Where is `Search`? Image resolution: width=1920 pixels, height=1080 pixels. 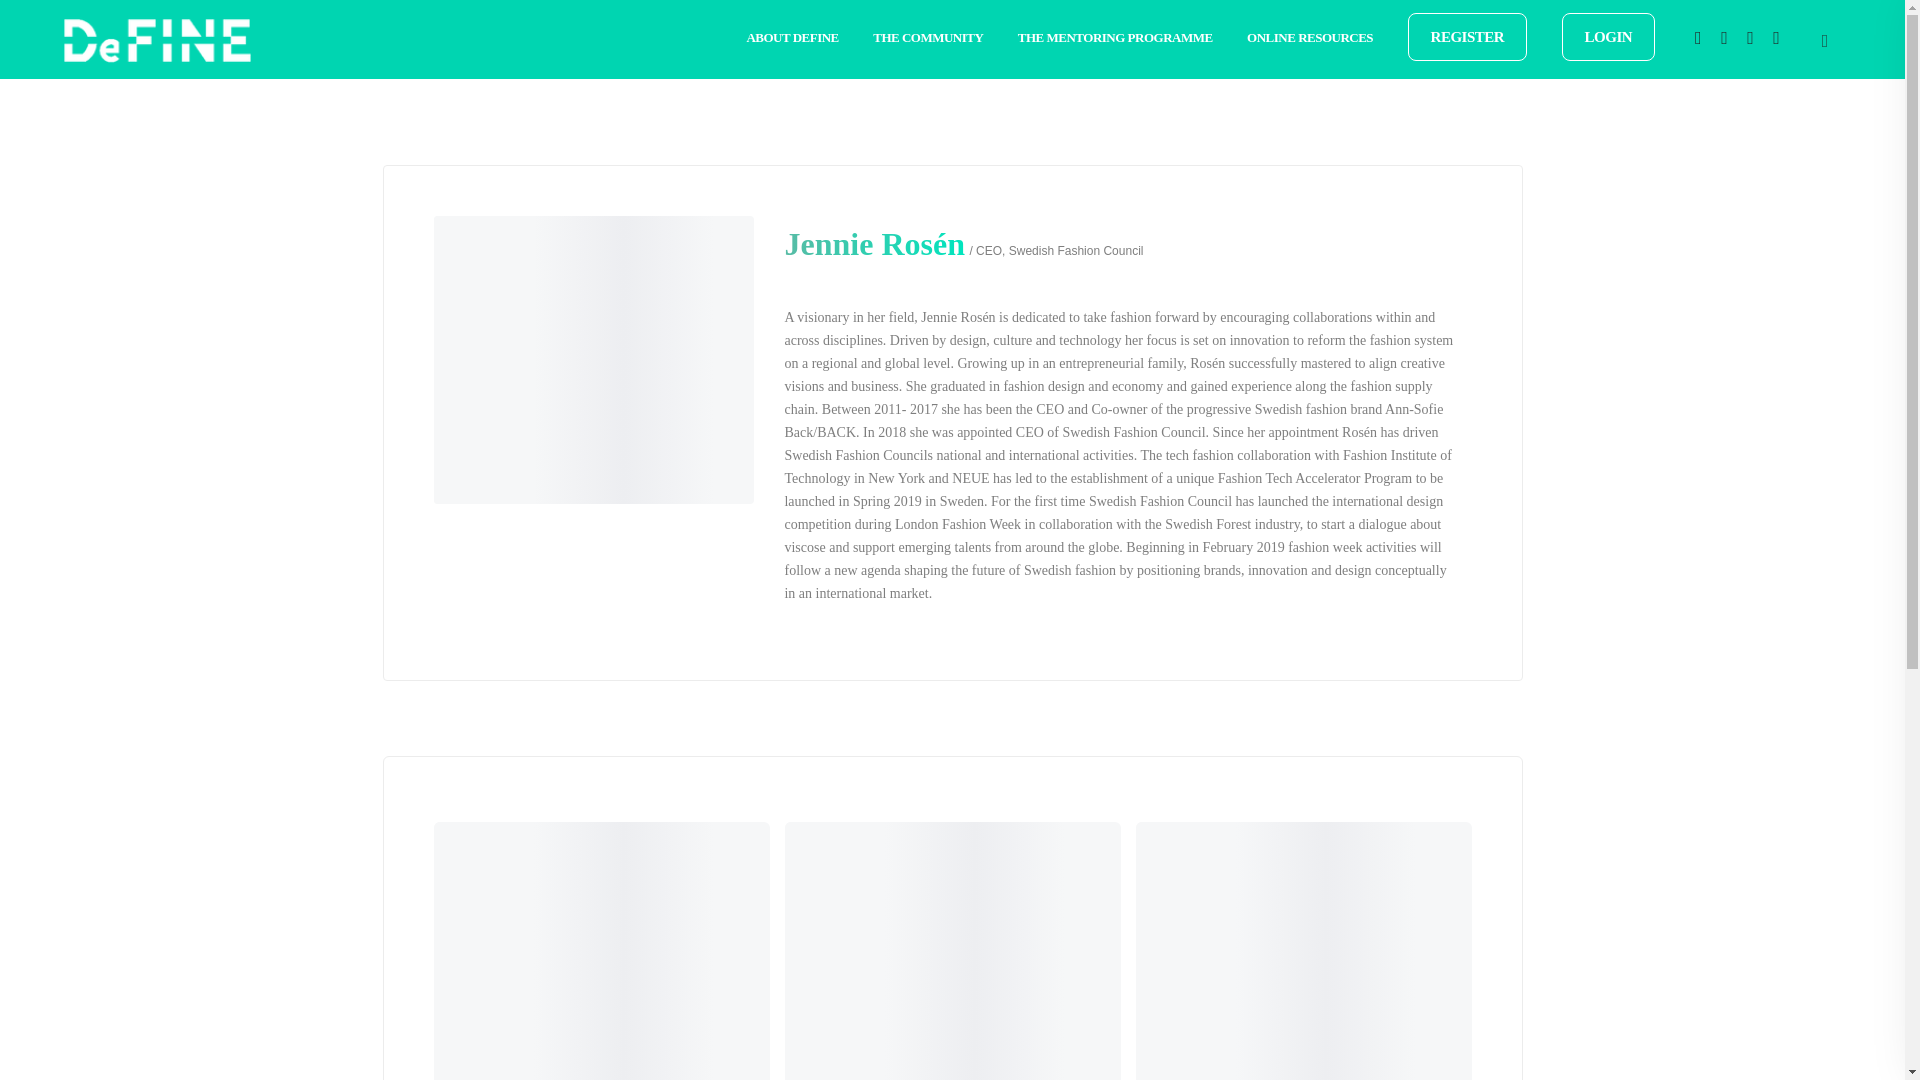
Search is located at coordinates (22, 20).